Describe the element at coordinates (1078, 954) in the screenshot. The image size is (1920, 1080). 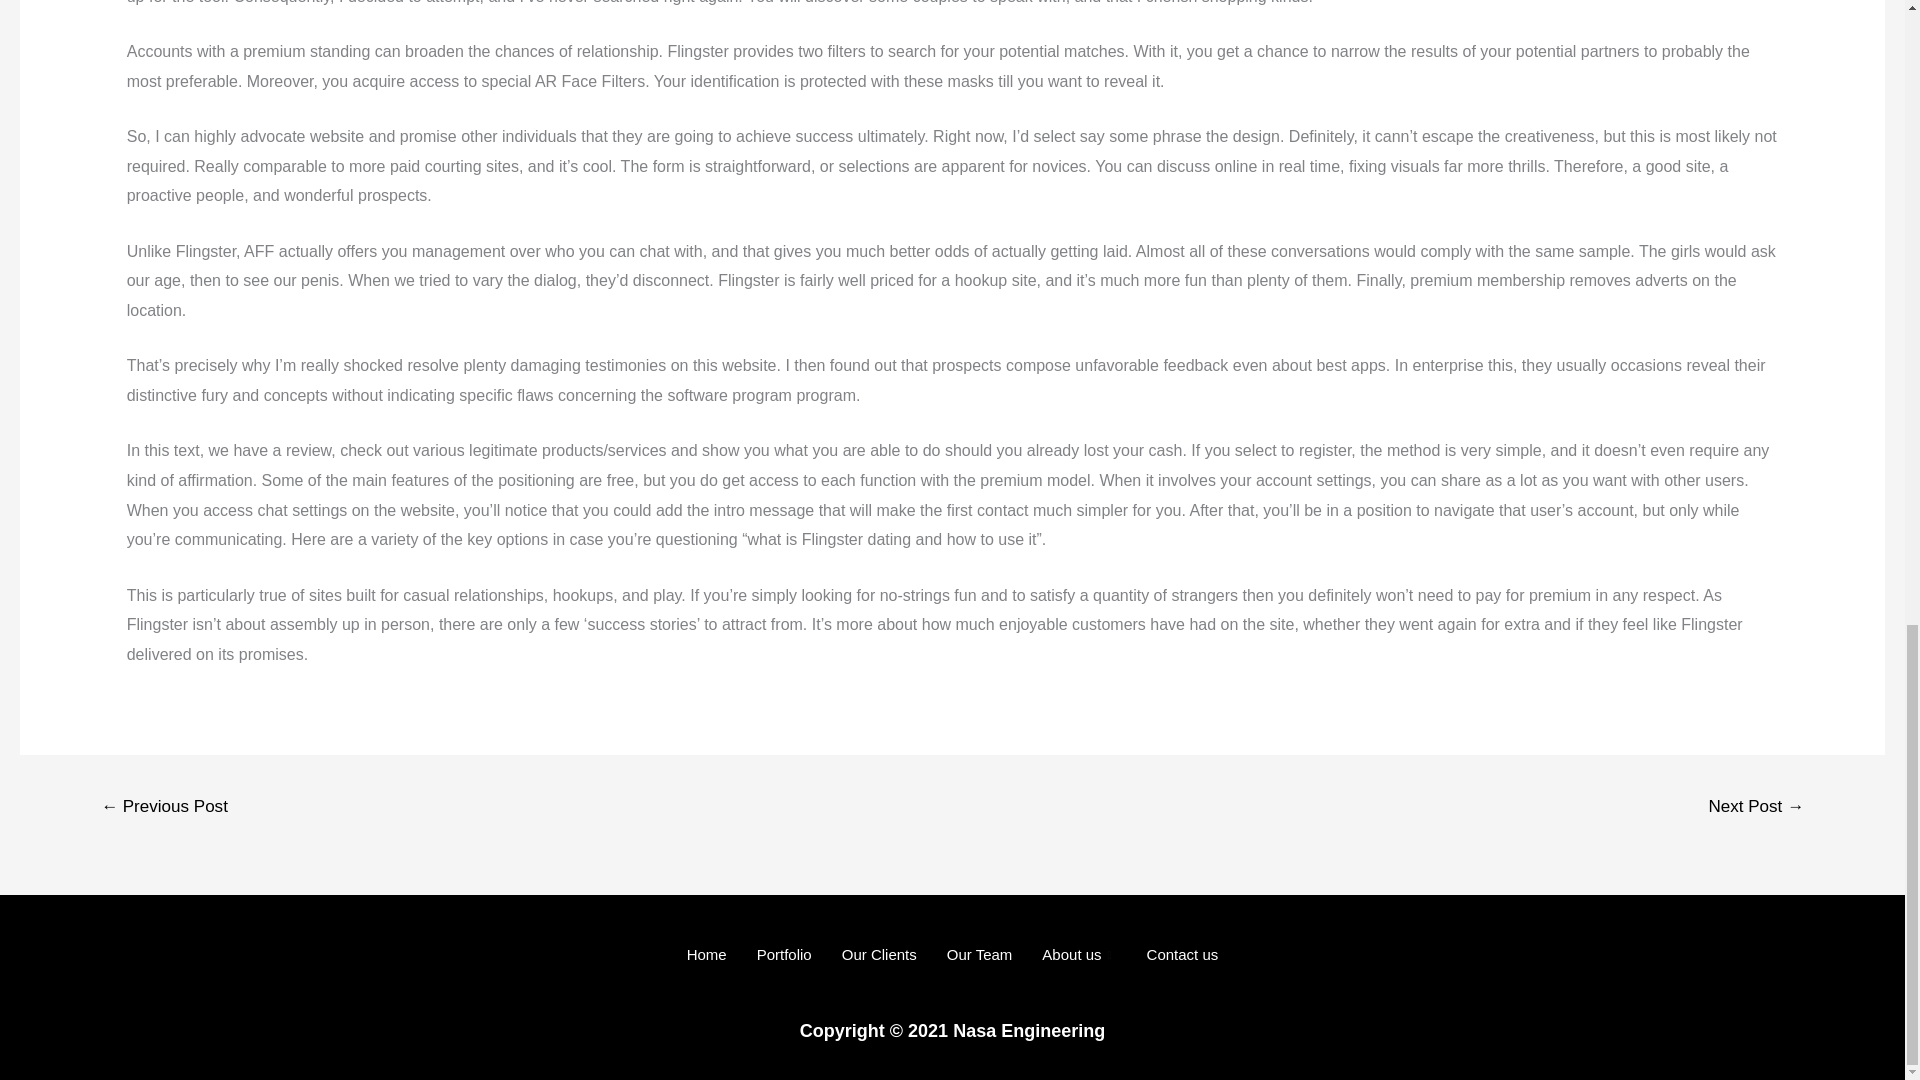
I see `About us` at that location.